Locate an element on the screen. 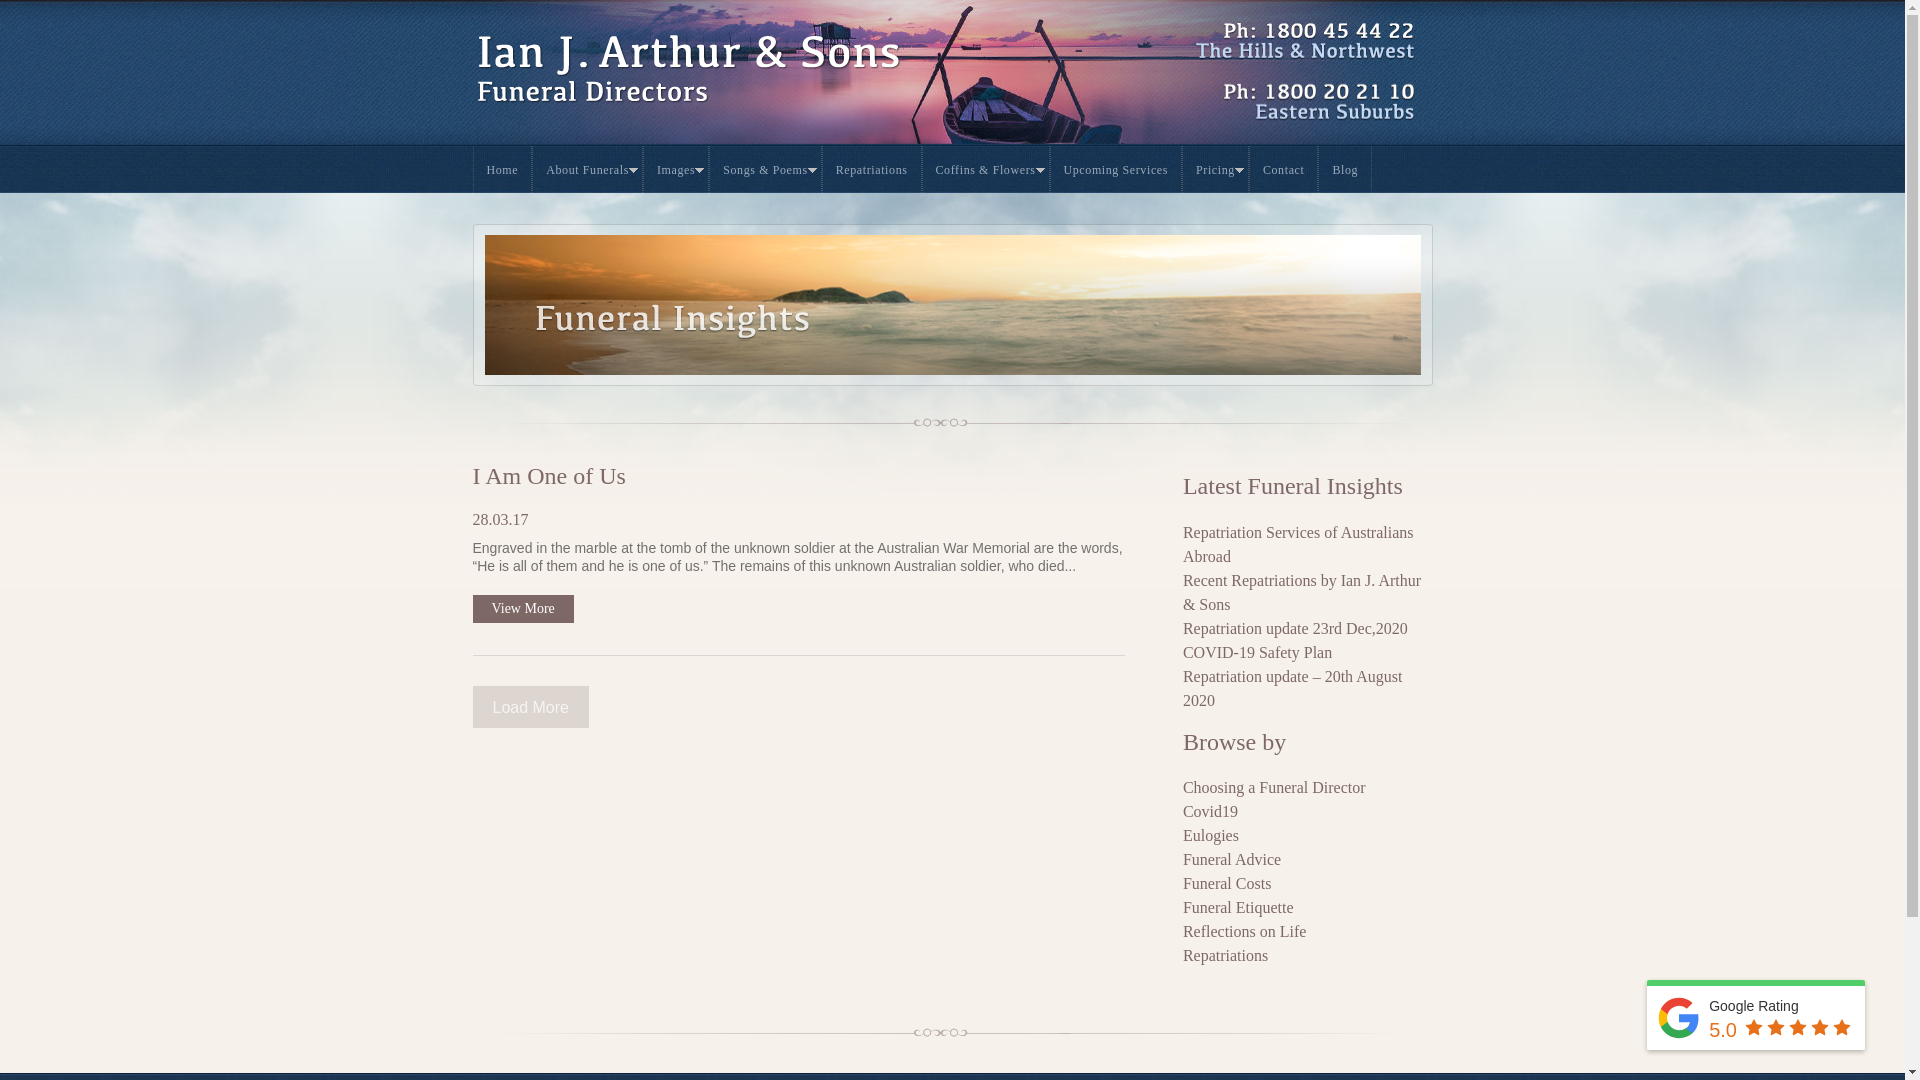 Image resolution: width=1920 pixels, height=1080 pixels. Repatriation Services of Australians Abroad is located at coordinates (1308, 545).